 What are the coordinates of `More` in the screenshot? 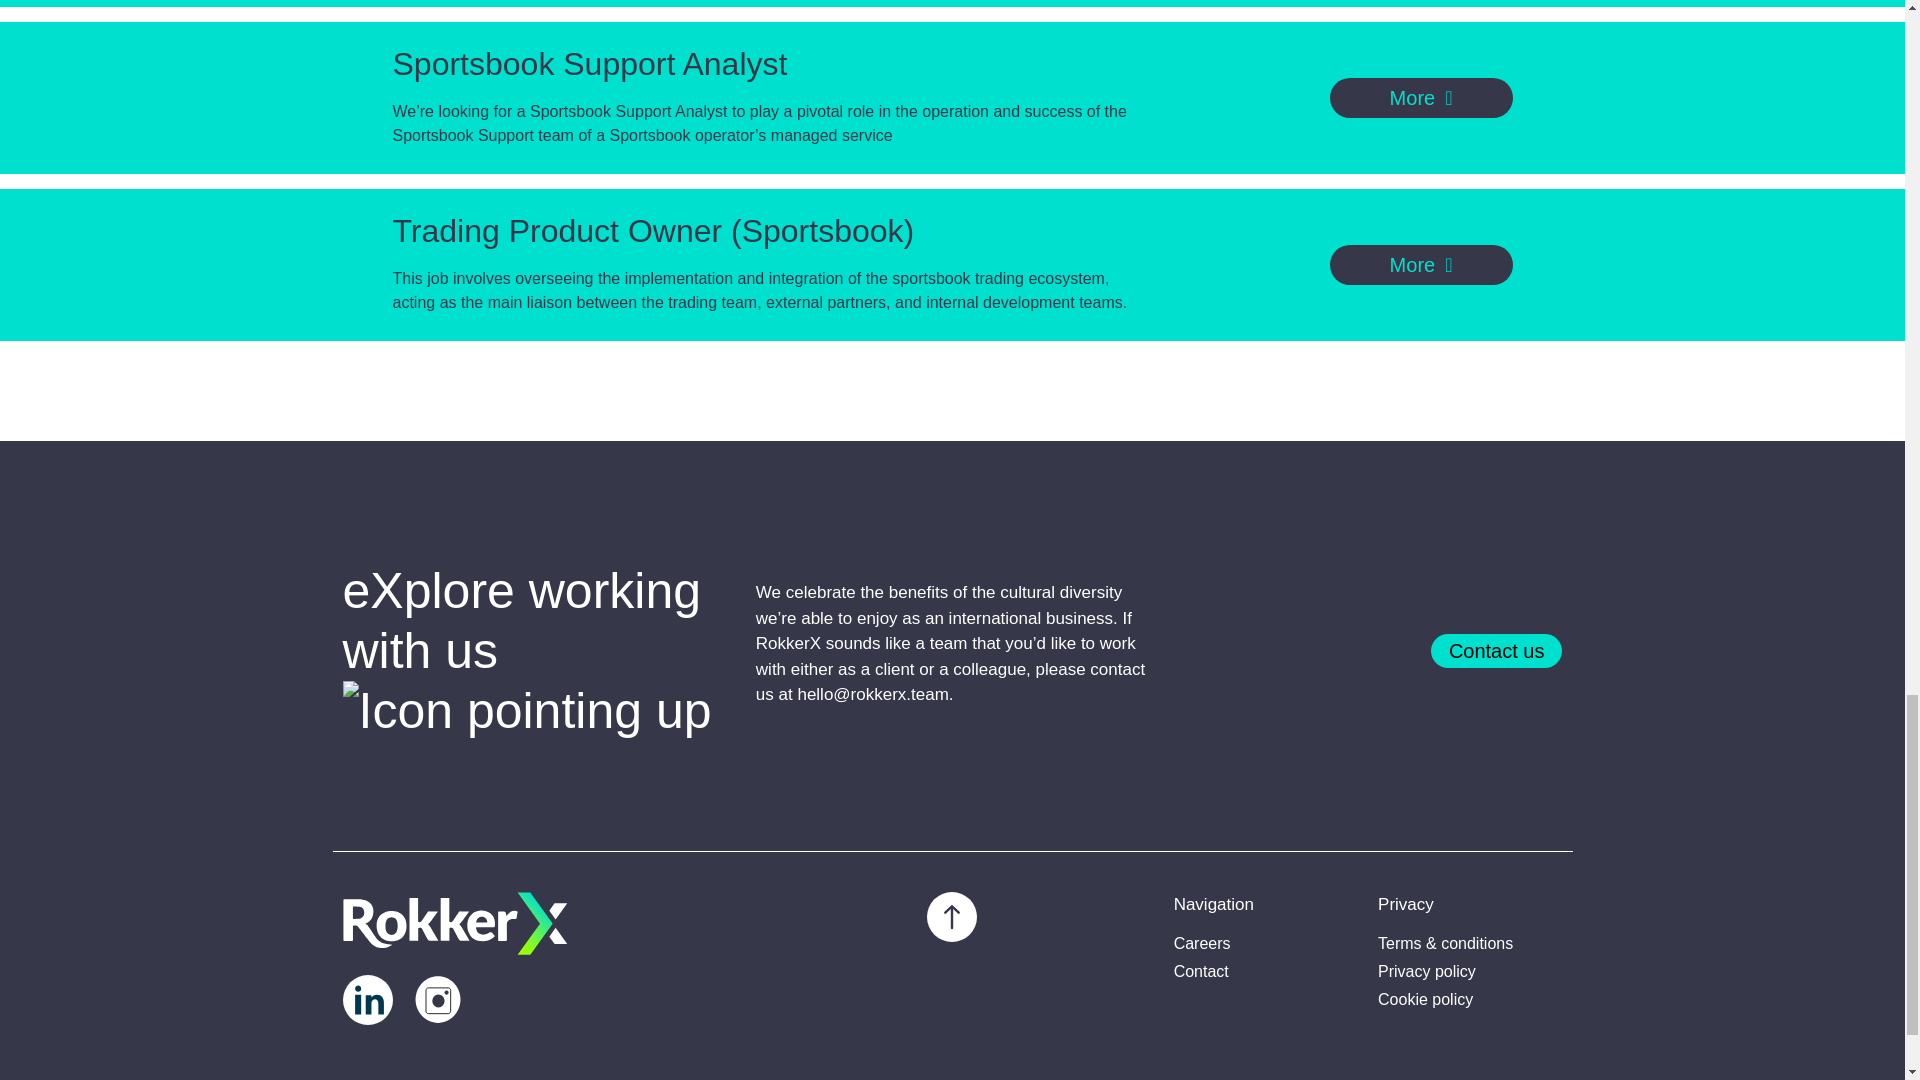 It's located at (1421, 265).